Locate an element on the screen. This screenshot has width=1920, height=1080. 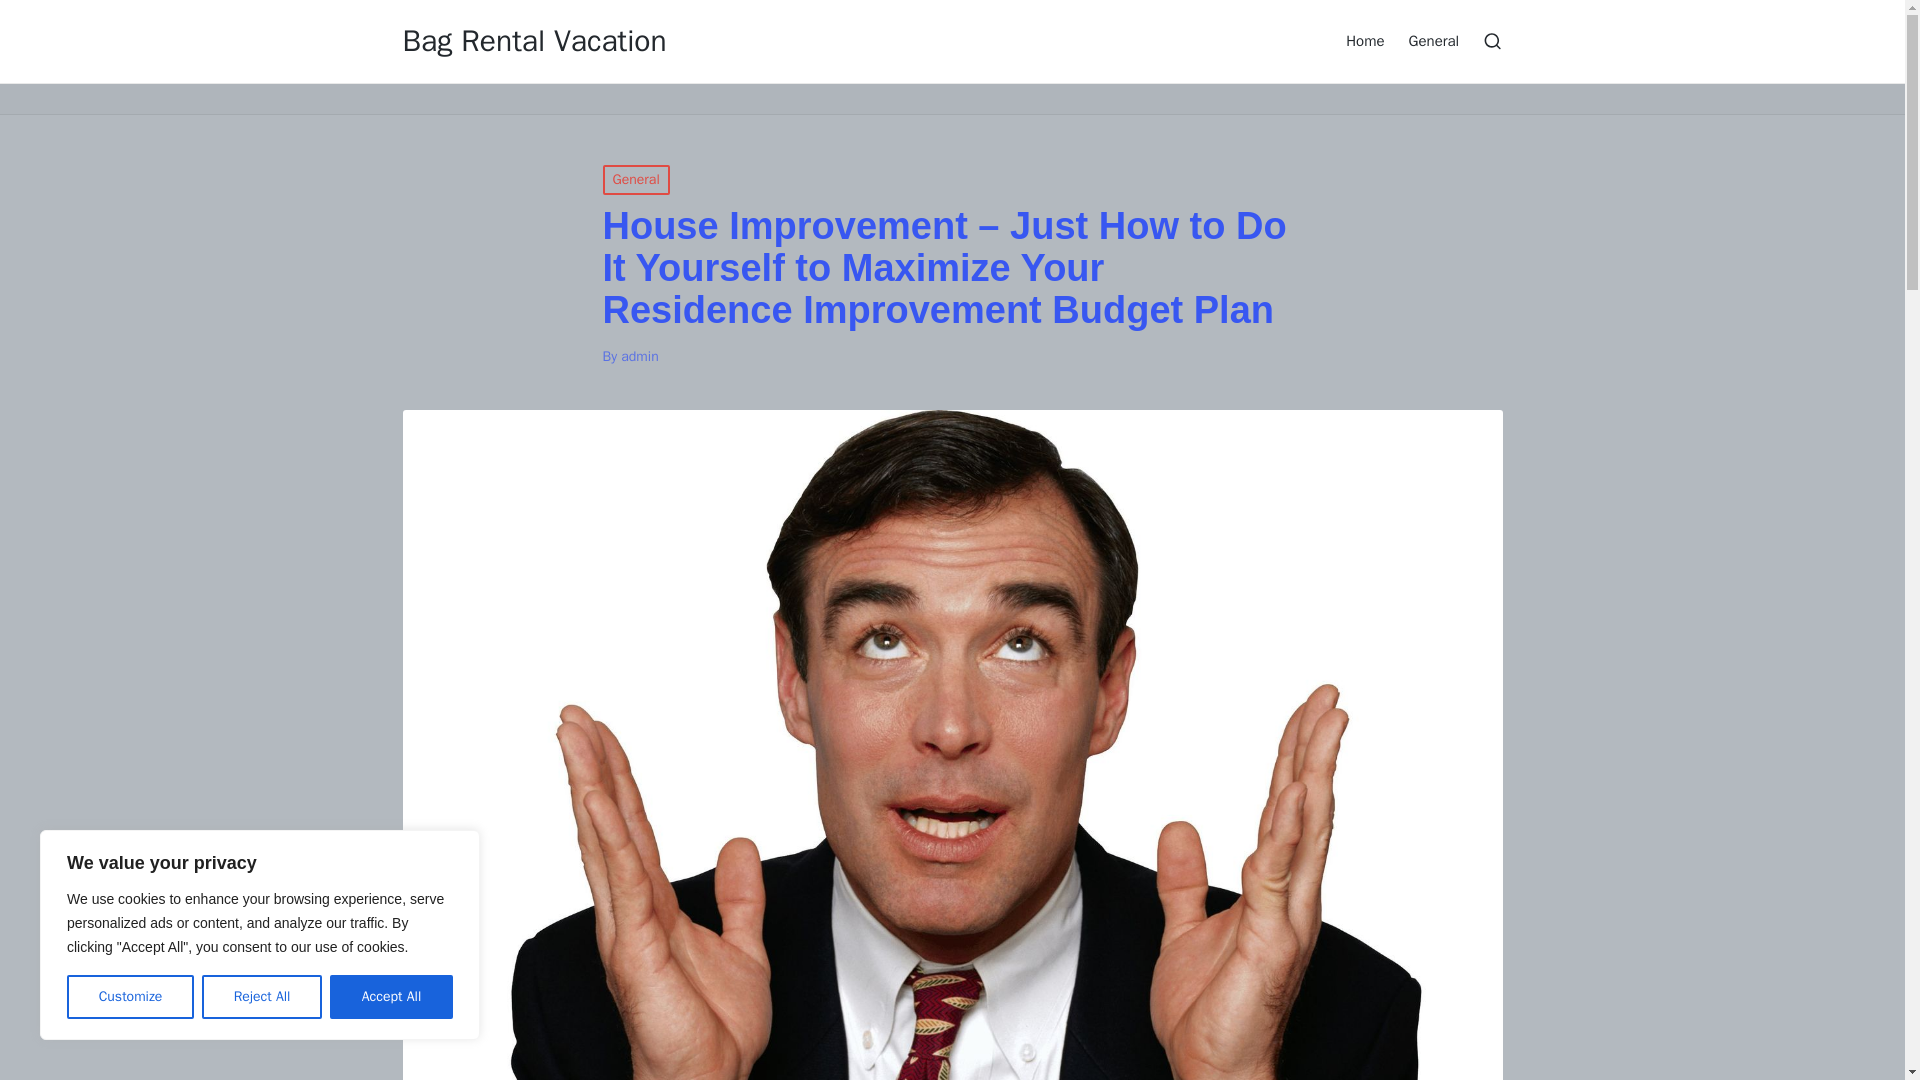
Reject All is located at coordinates (262, 997).